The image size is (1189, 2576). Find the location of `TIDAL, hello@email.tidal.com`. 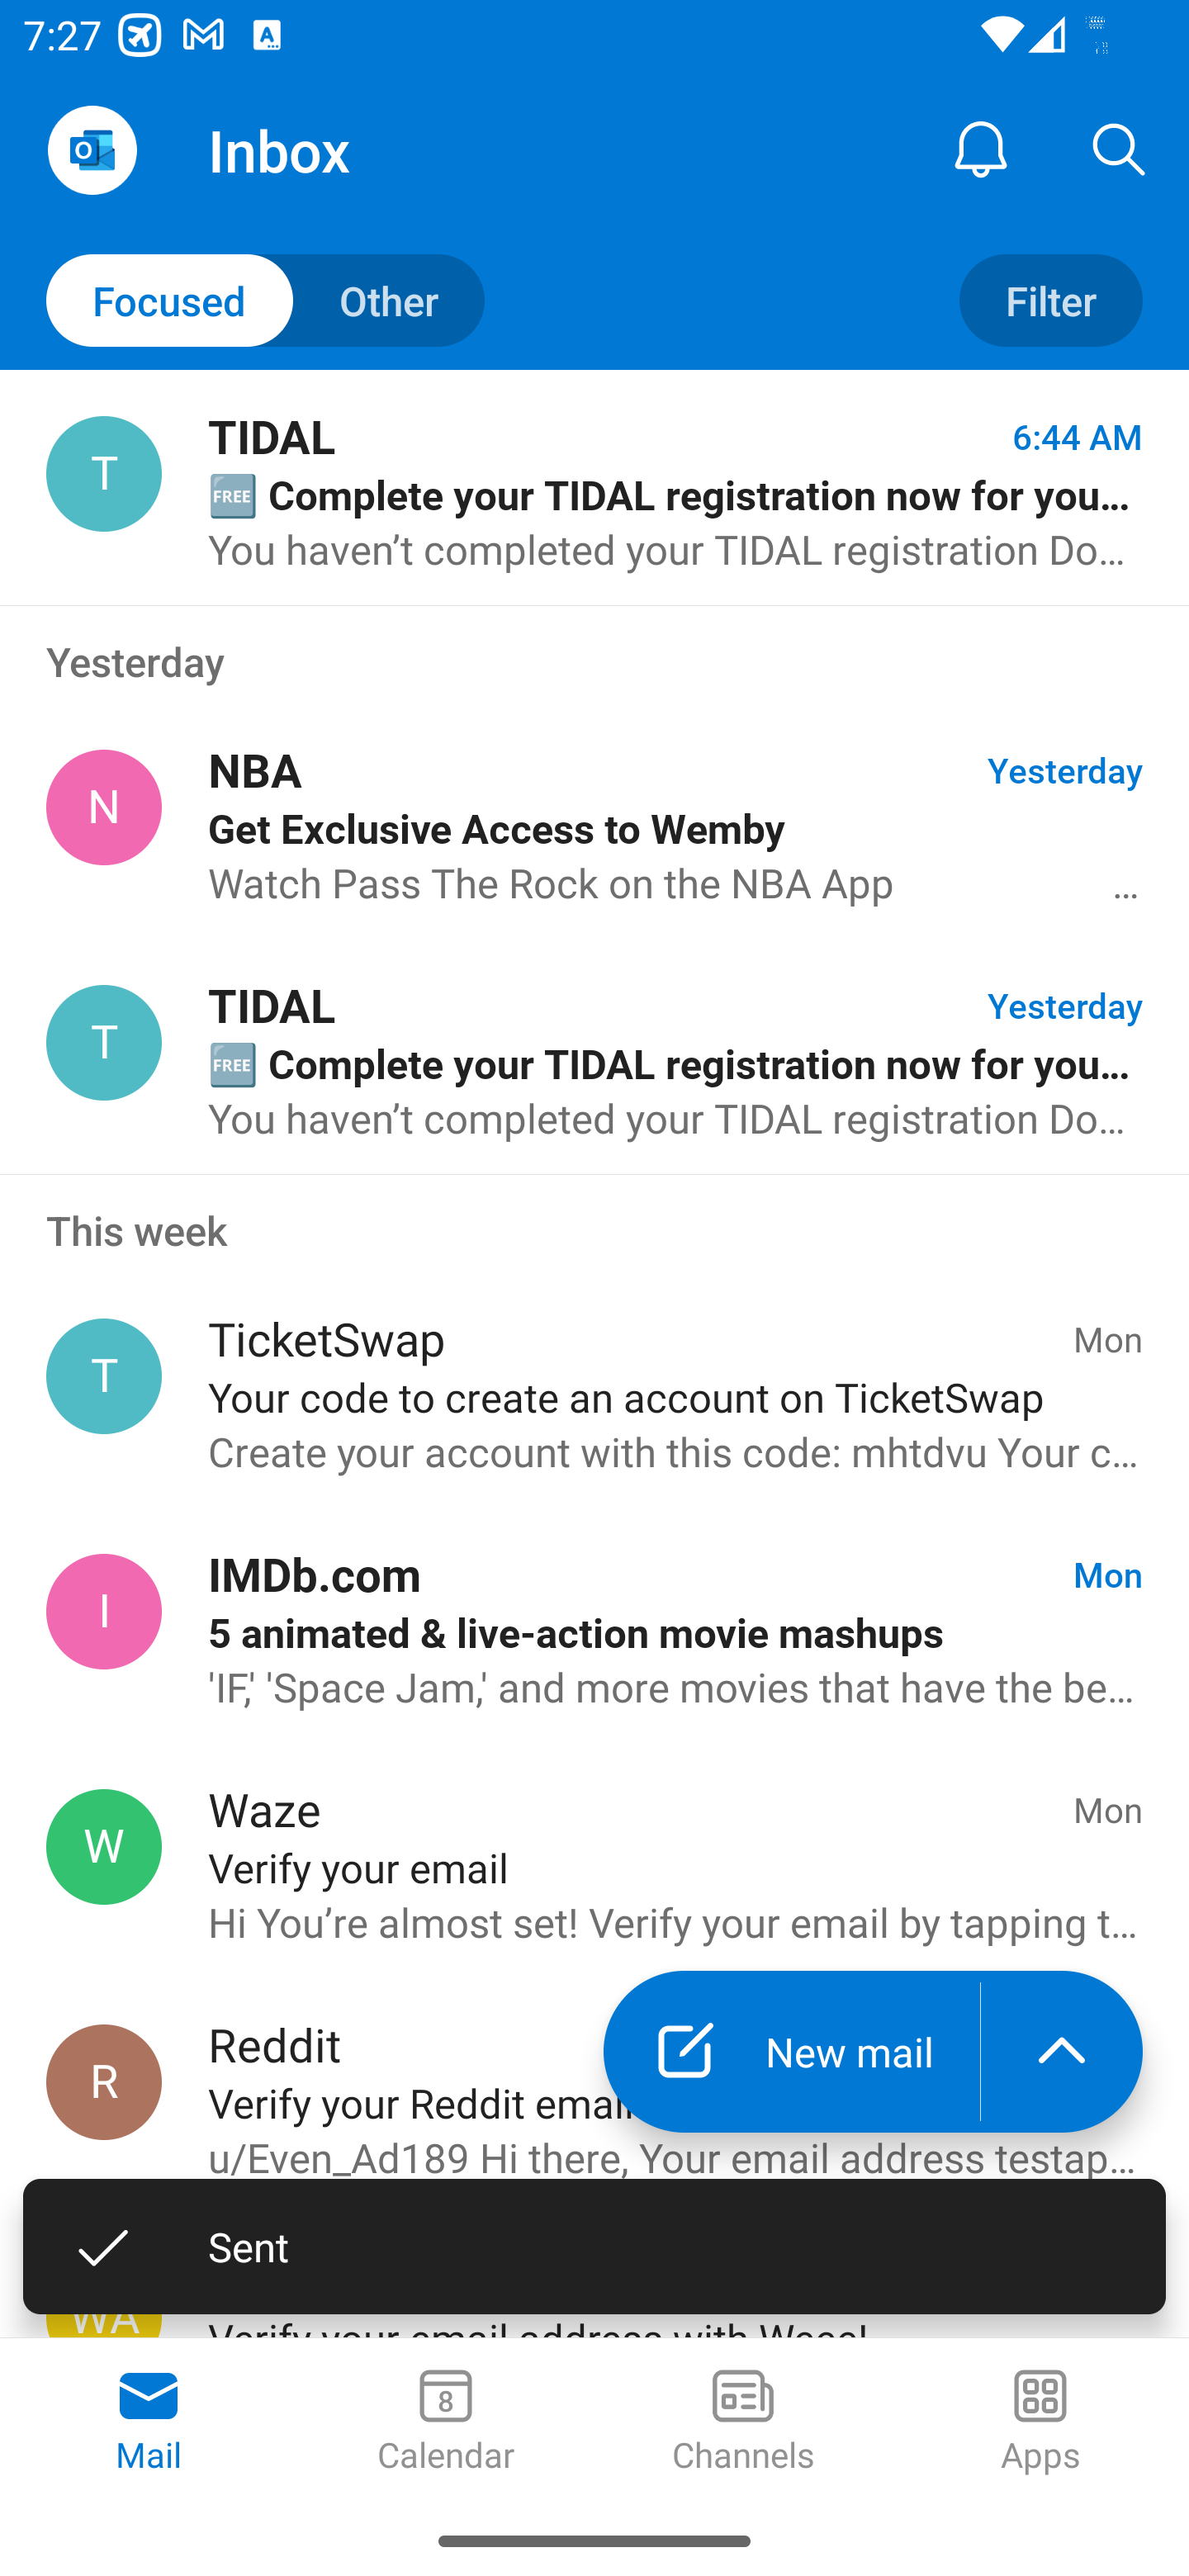

TIDAL, hello@email.tidal.com is located at coordinates (104, 474).